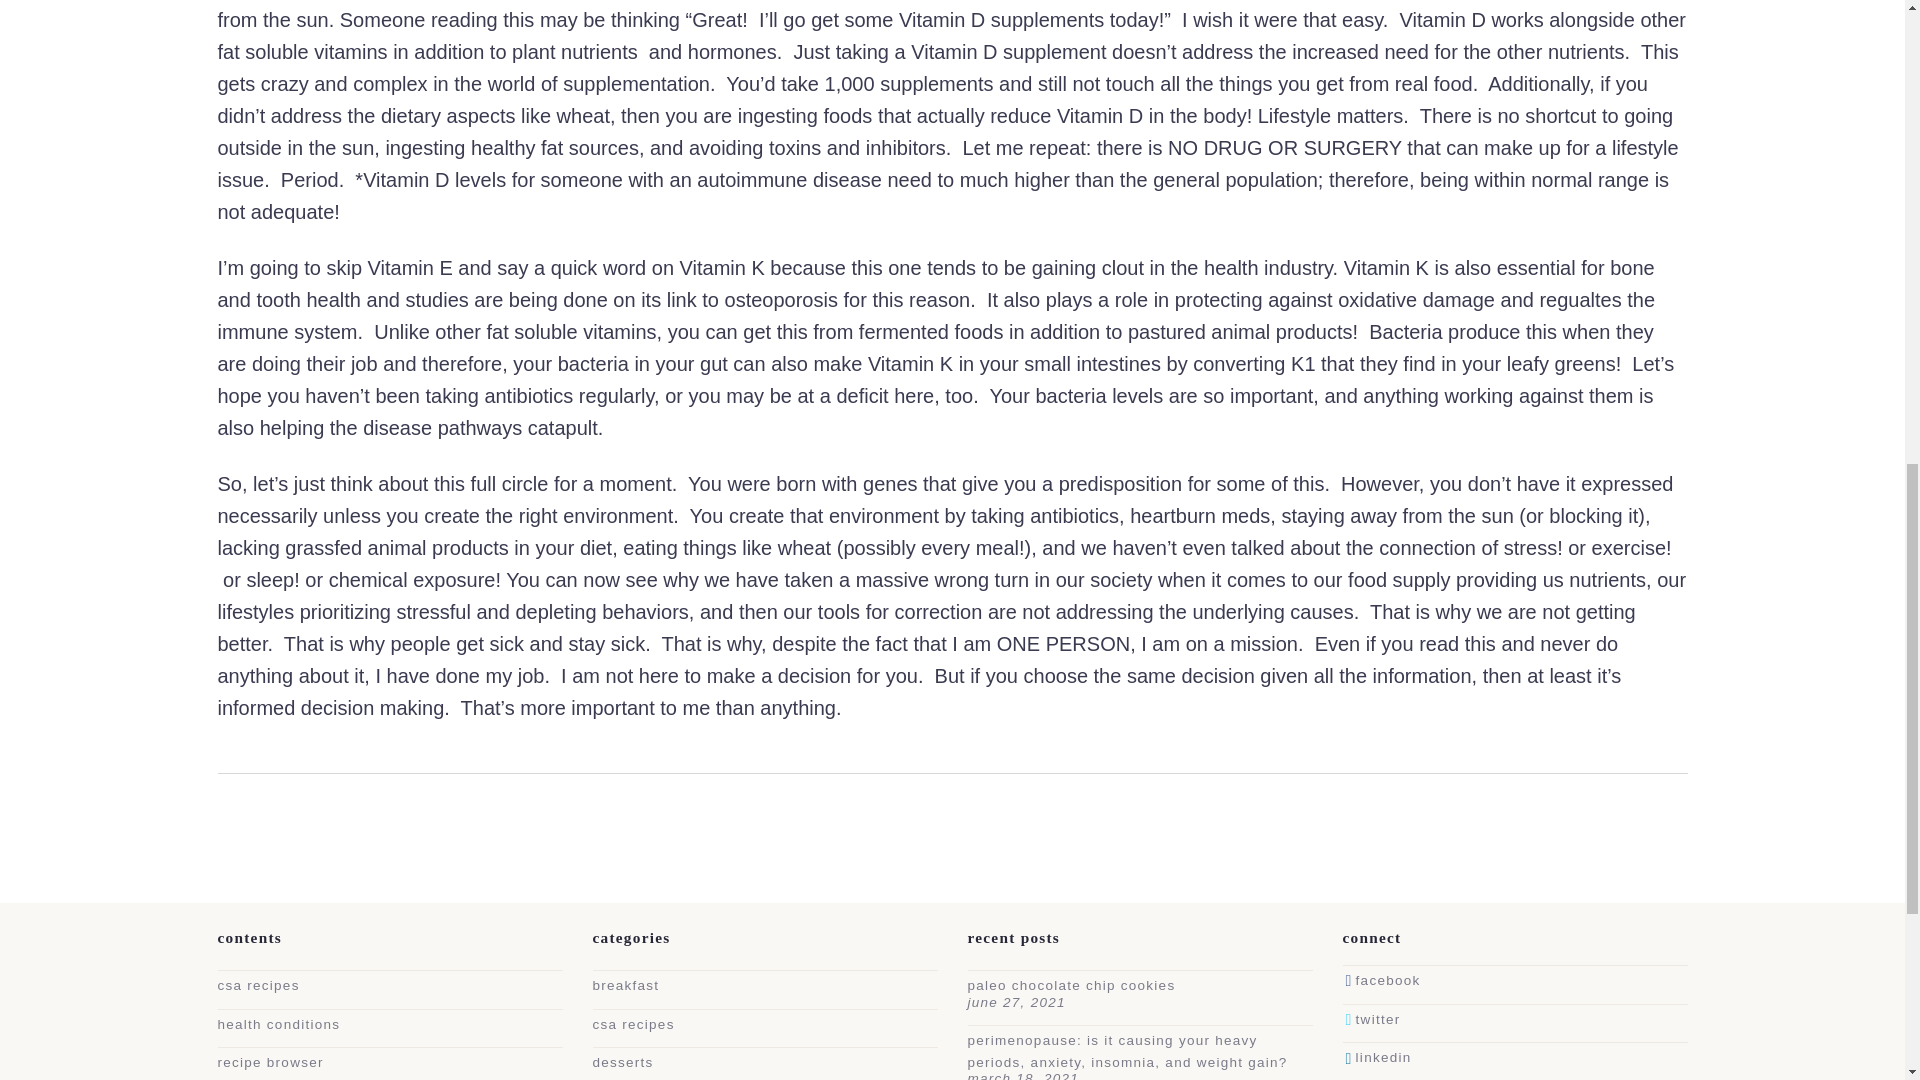 The height and width of the screenshot is (1080, 1920). Describe the element at coordinates (258, 985) in the screenshot. I see `csa recipes` at that location.